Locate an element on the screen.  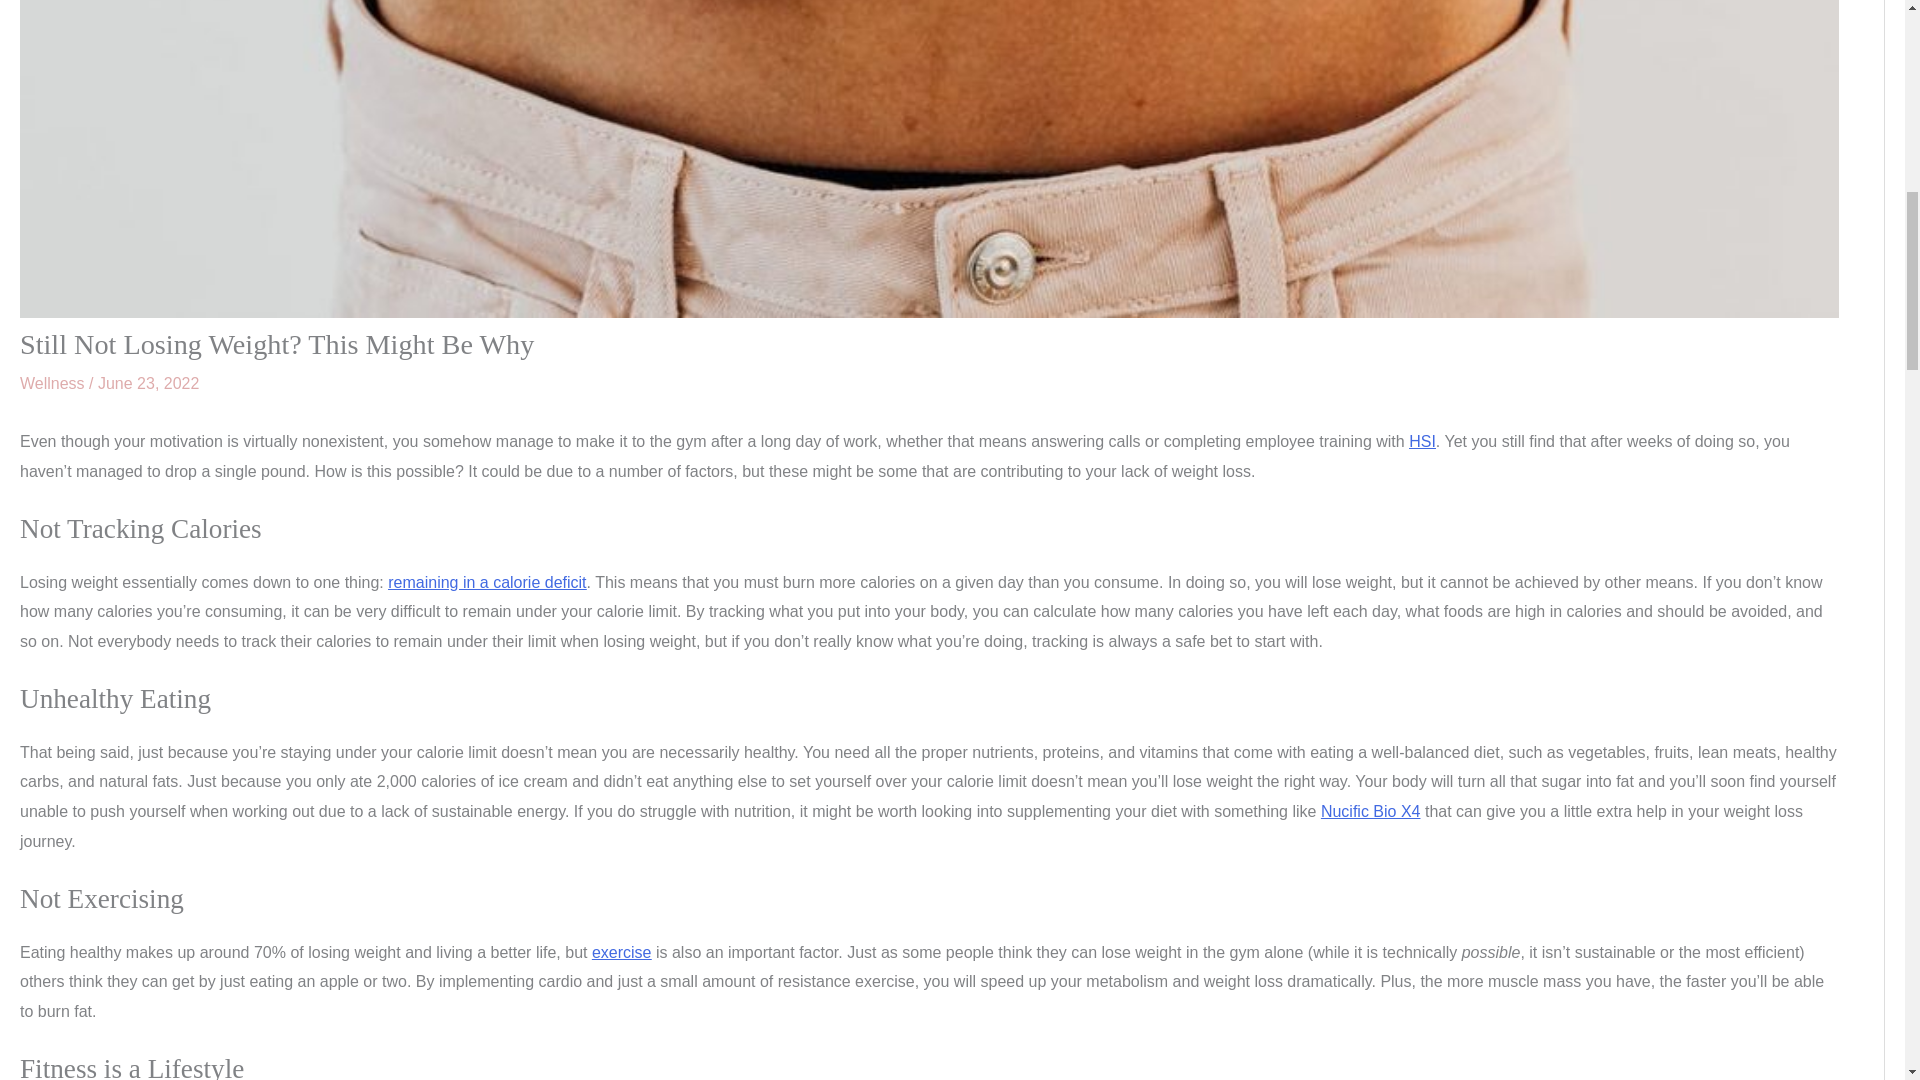
exercise is located at coordinates (622, 952).